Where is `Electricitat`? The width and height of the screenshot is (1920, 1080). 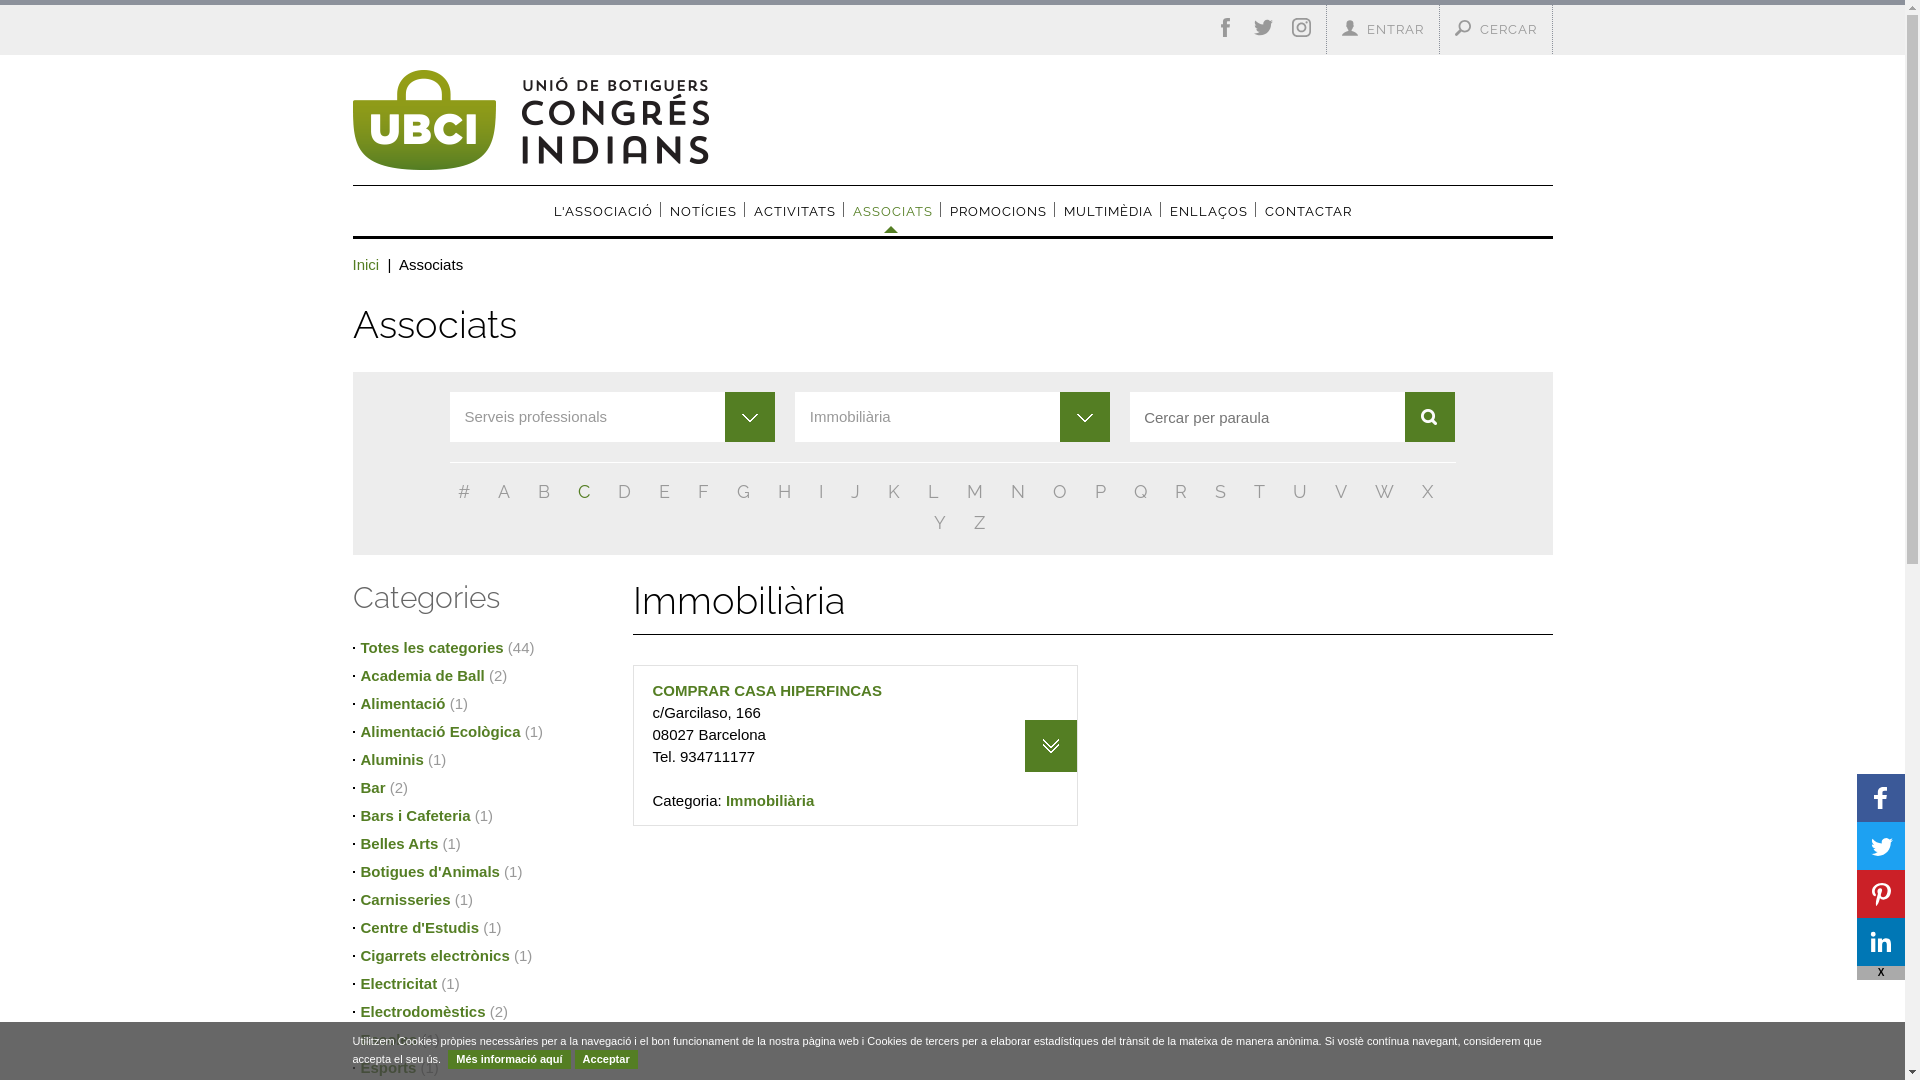 Electricitat is located at coordinates (398, 984).